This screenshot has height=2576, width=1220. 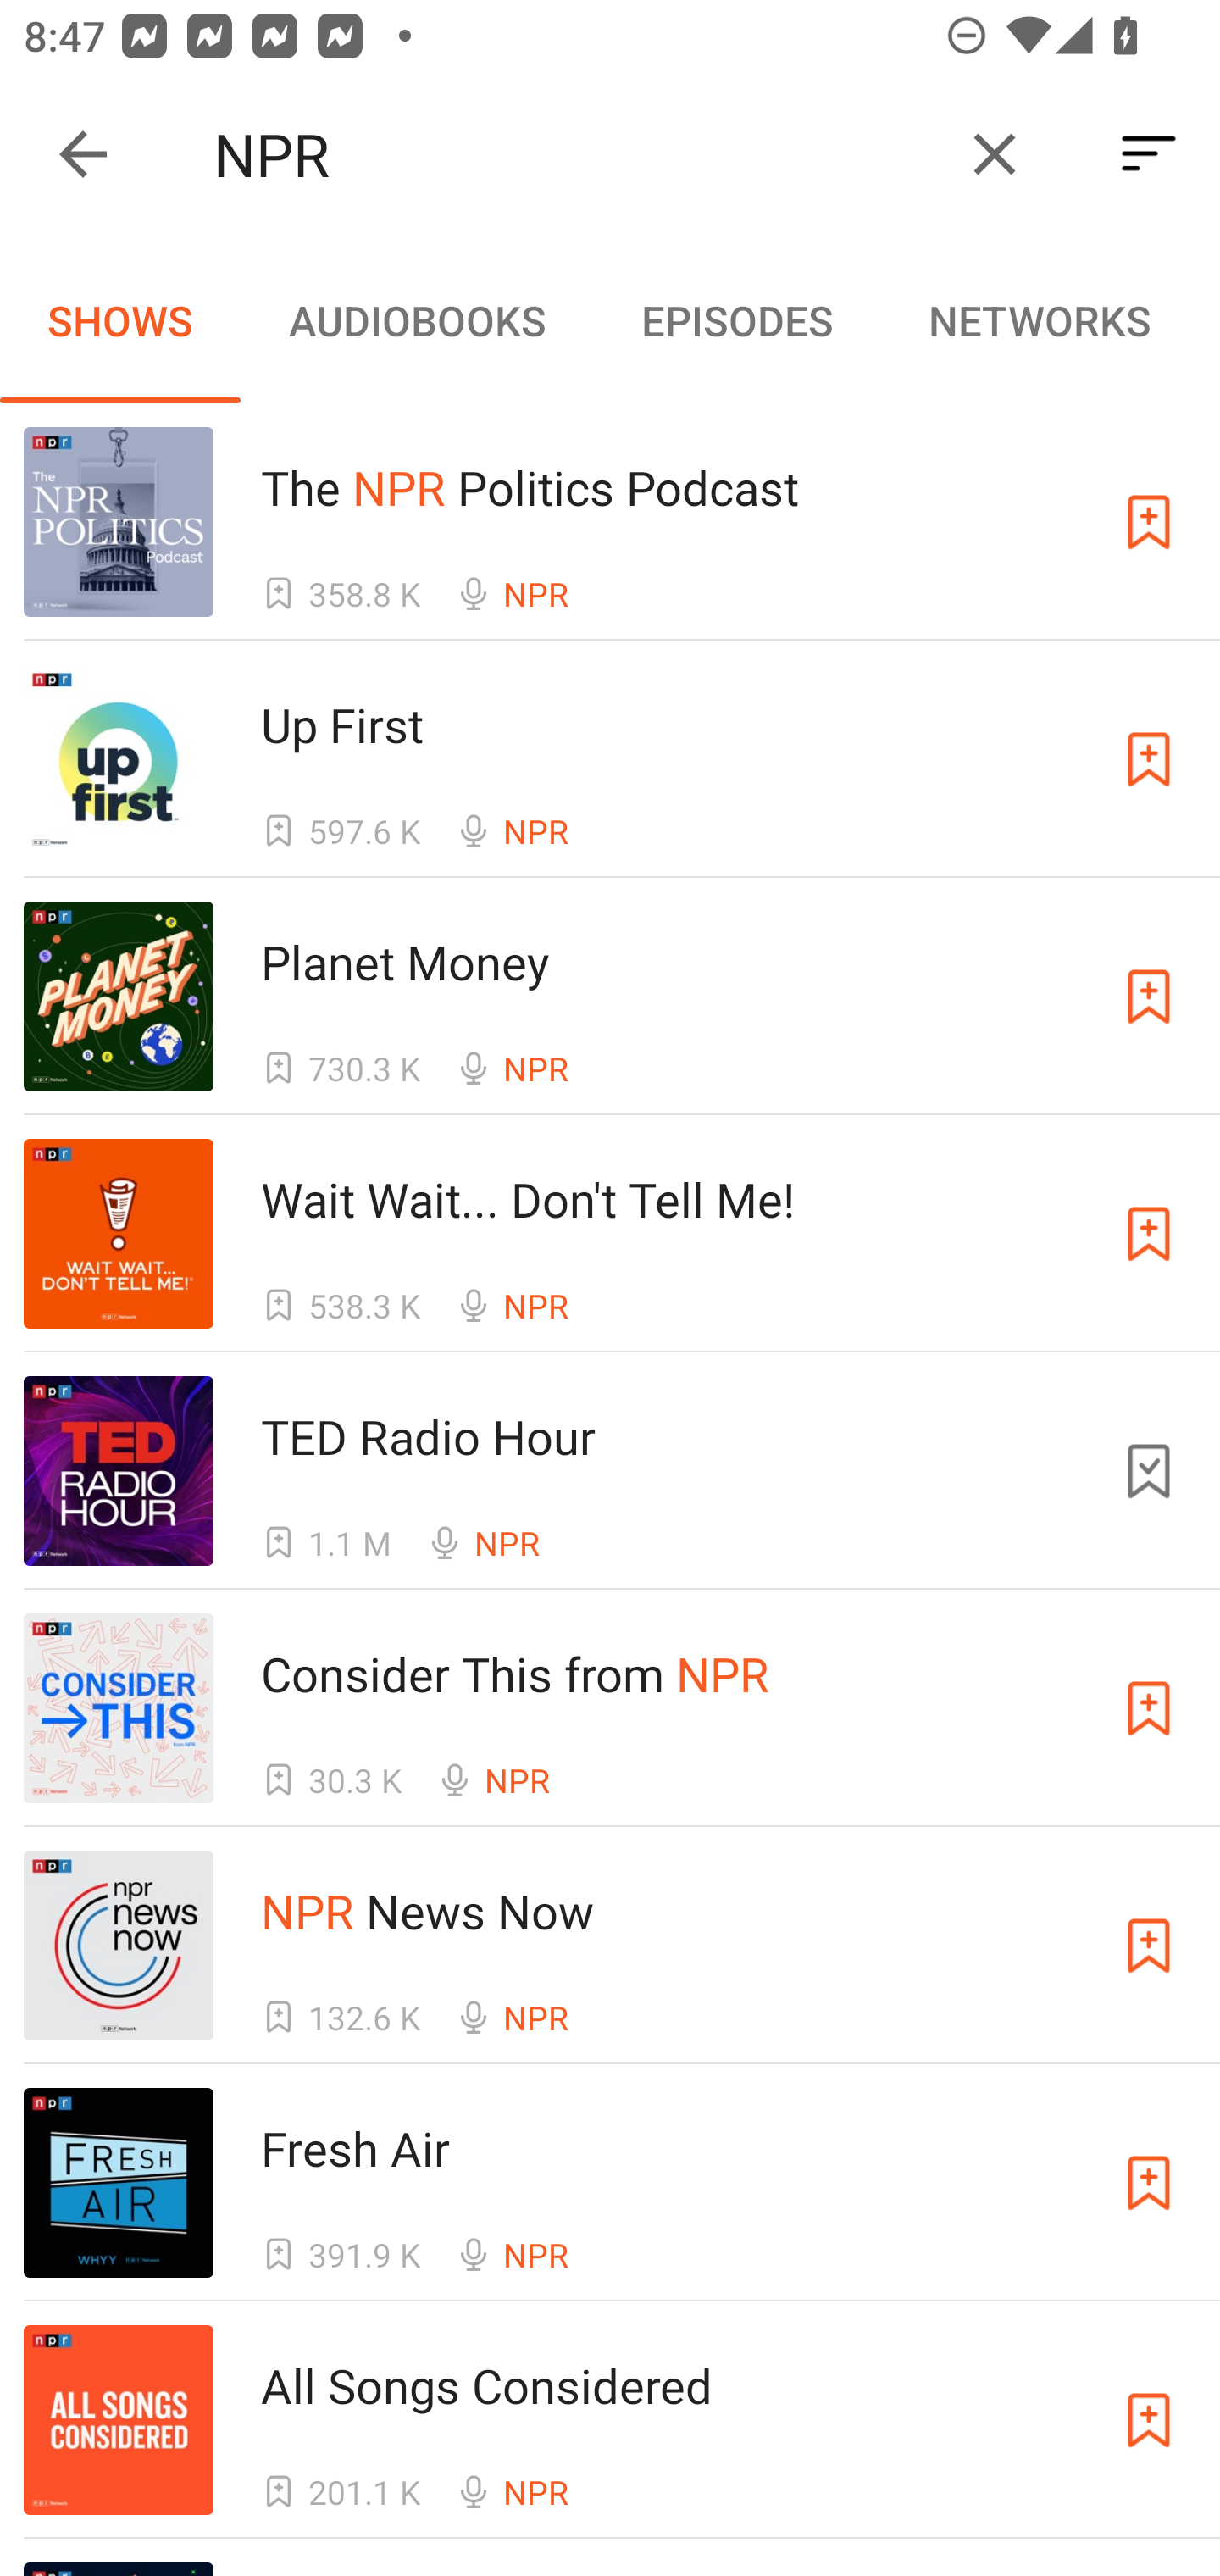 What do you see at coordinates (1149, 1944) in the screenshot?
I see `Subscribe` at bounding box center [1149, 1944].